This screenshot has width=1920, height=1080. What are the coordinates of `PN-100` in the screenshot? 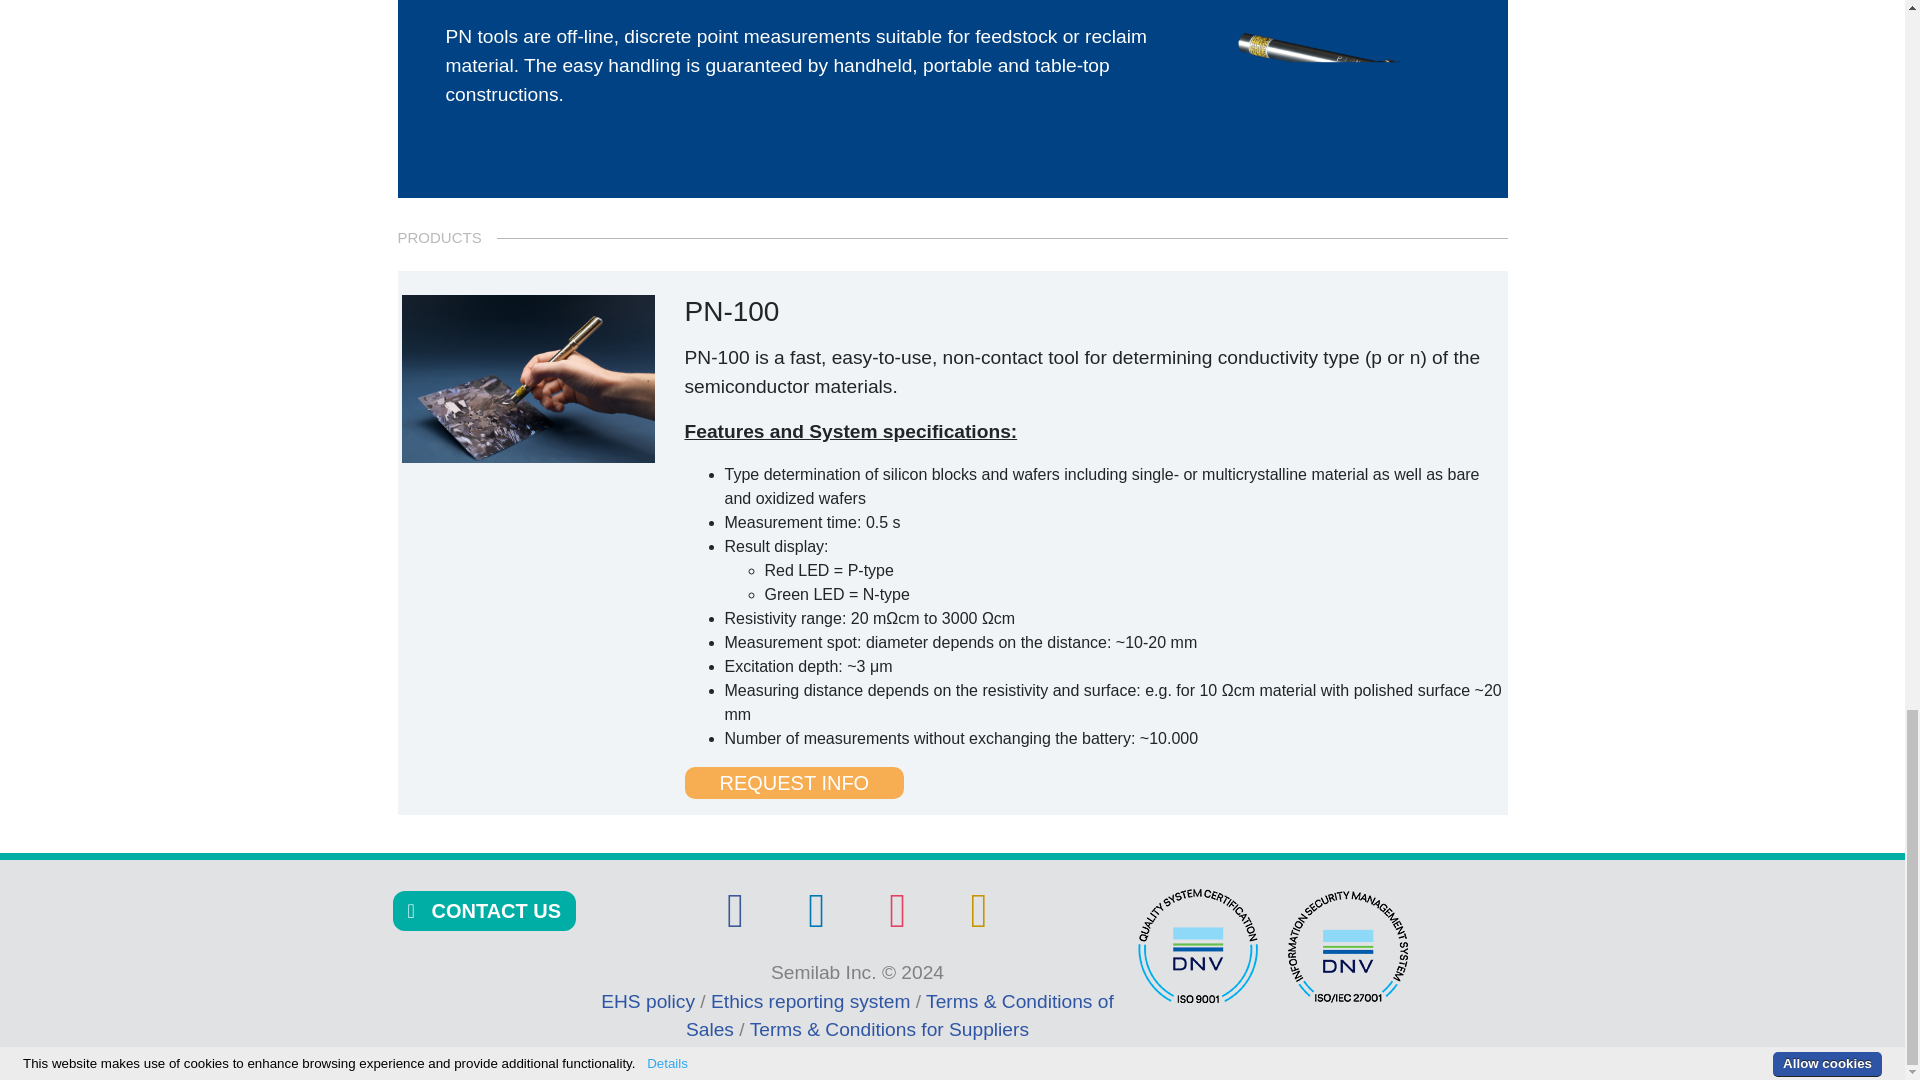 It's located at (528, 379).